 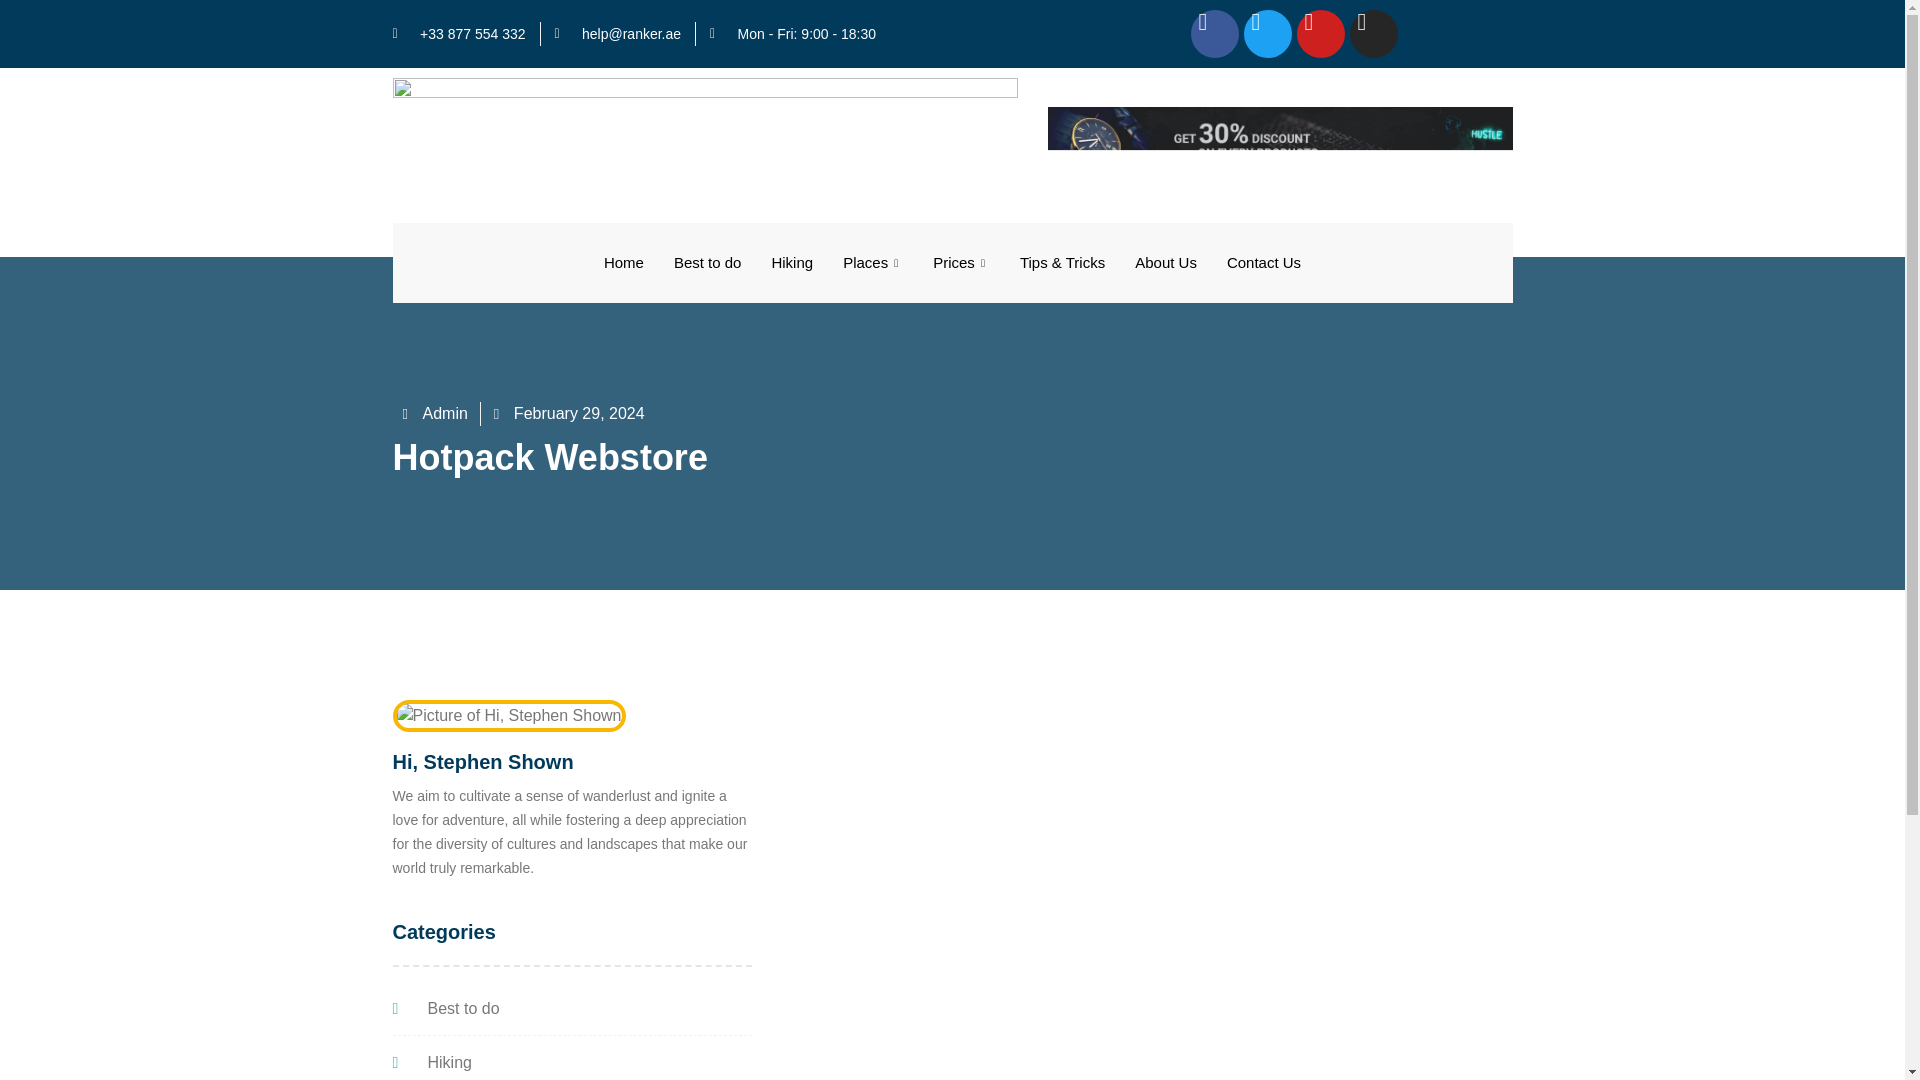 What do you see at coordinates (1165, 262) in the screenshot?
I see `About Us` at bounding box center [1165, 262].